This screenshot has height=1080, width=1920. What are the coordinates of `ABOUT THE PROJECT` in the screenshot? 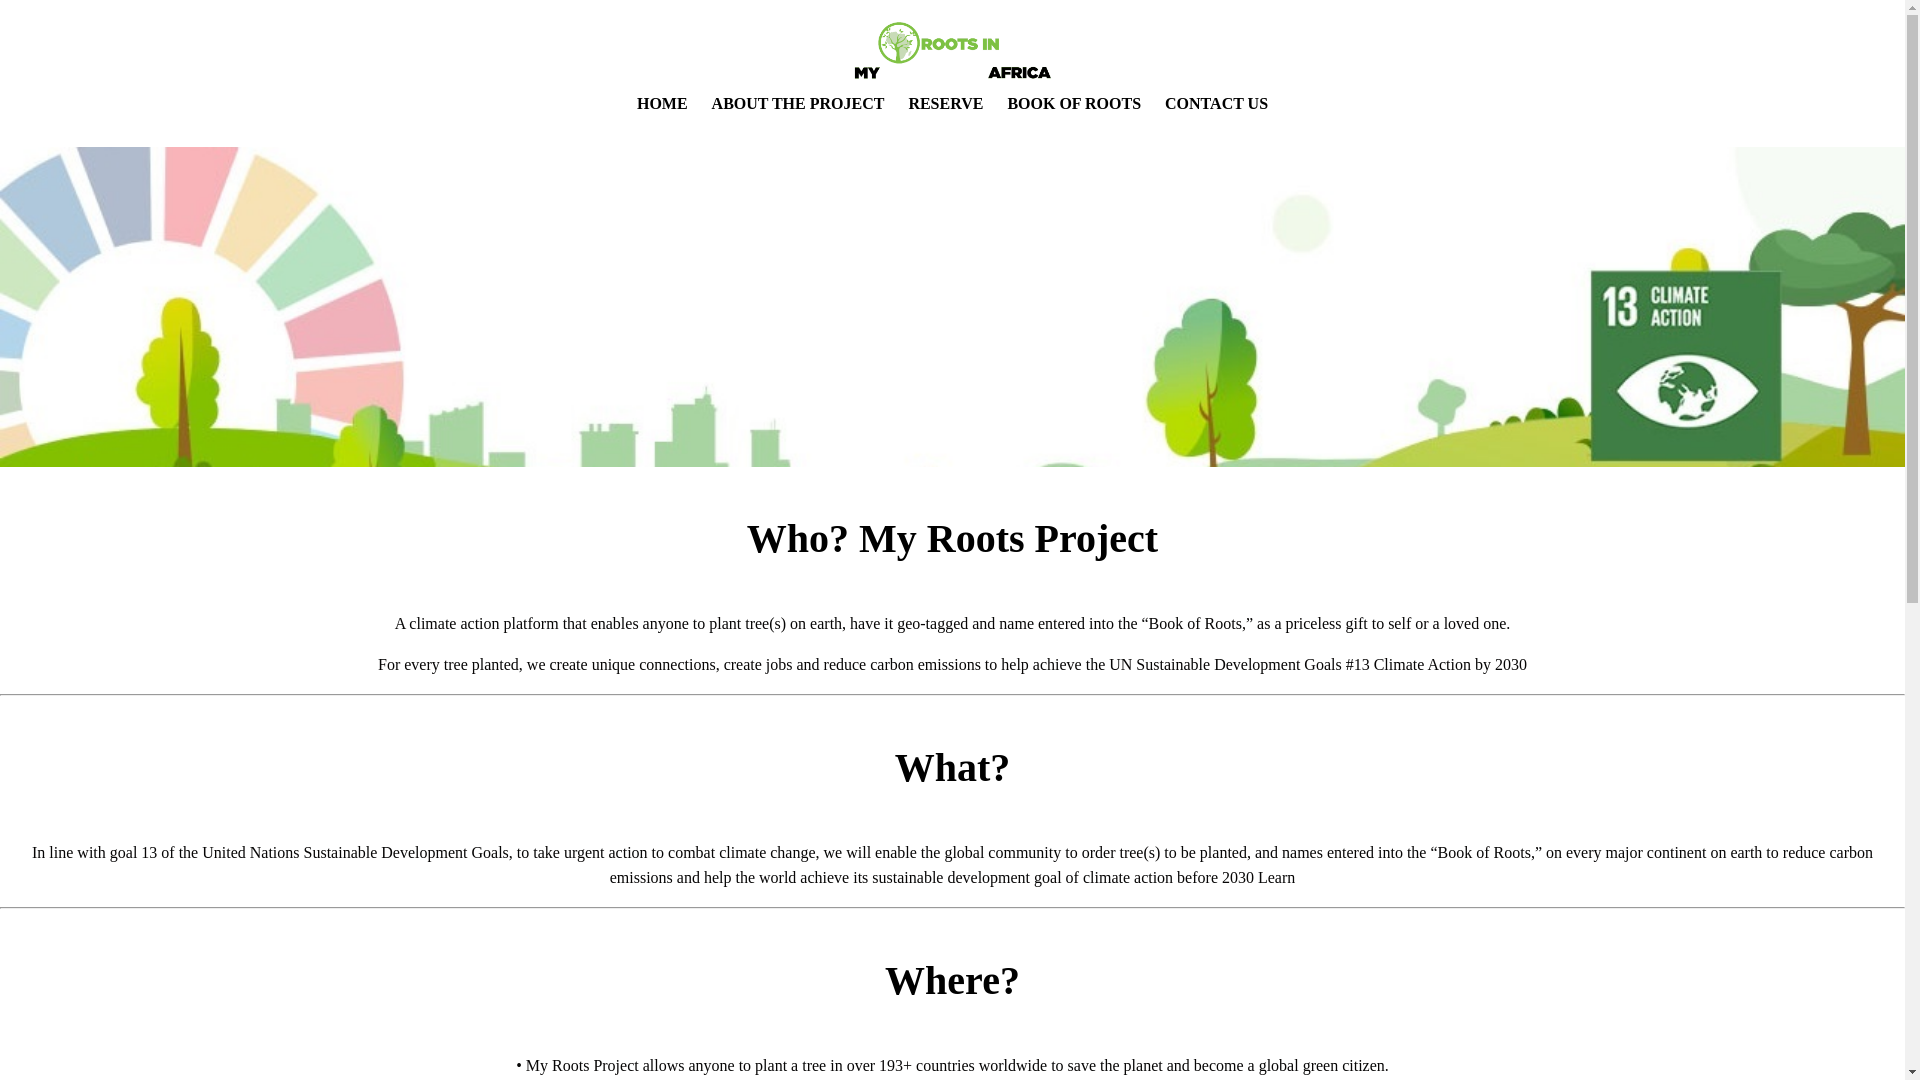 It's located at (798, 104).